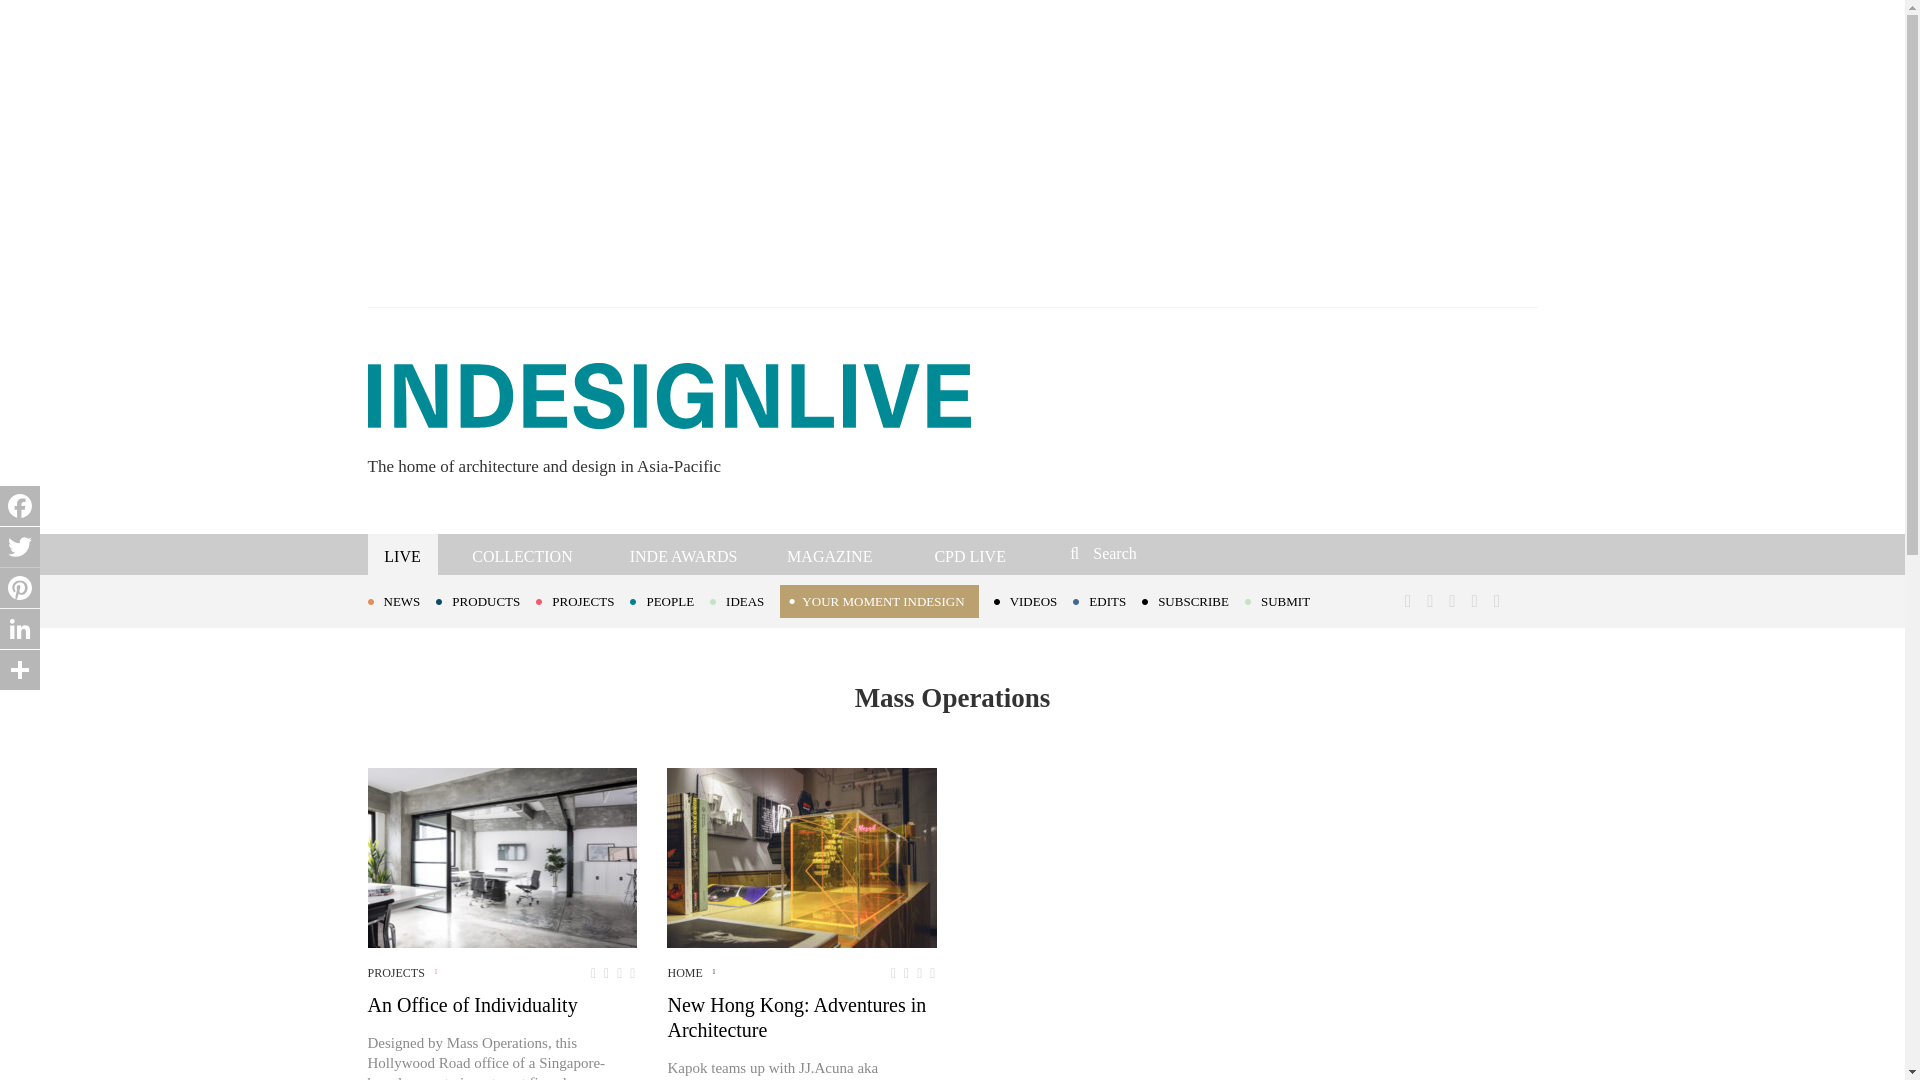 This screenshot has height=1080, width=1920. I want to click on PROJECTS, so click(582, 600).